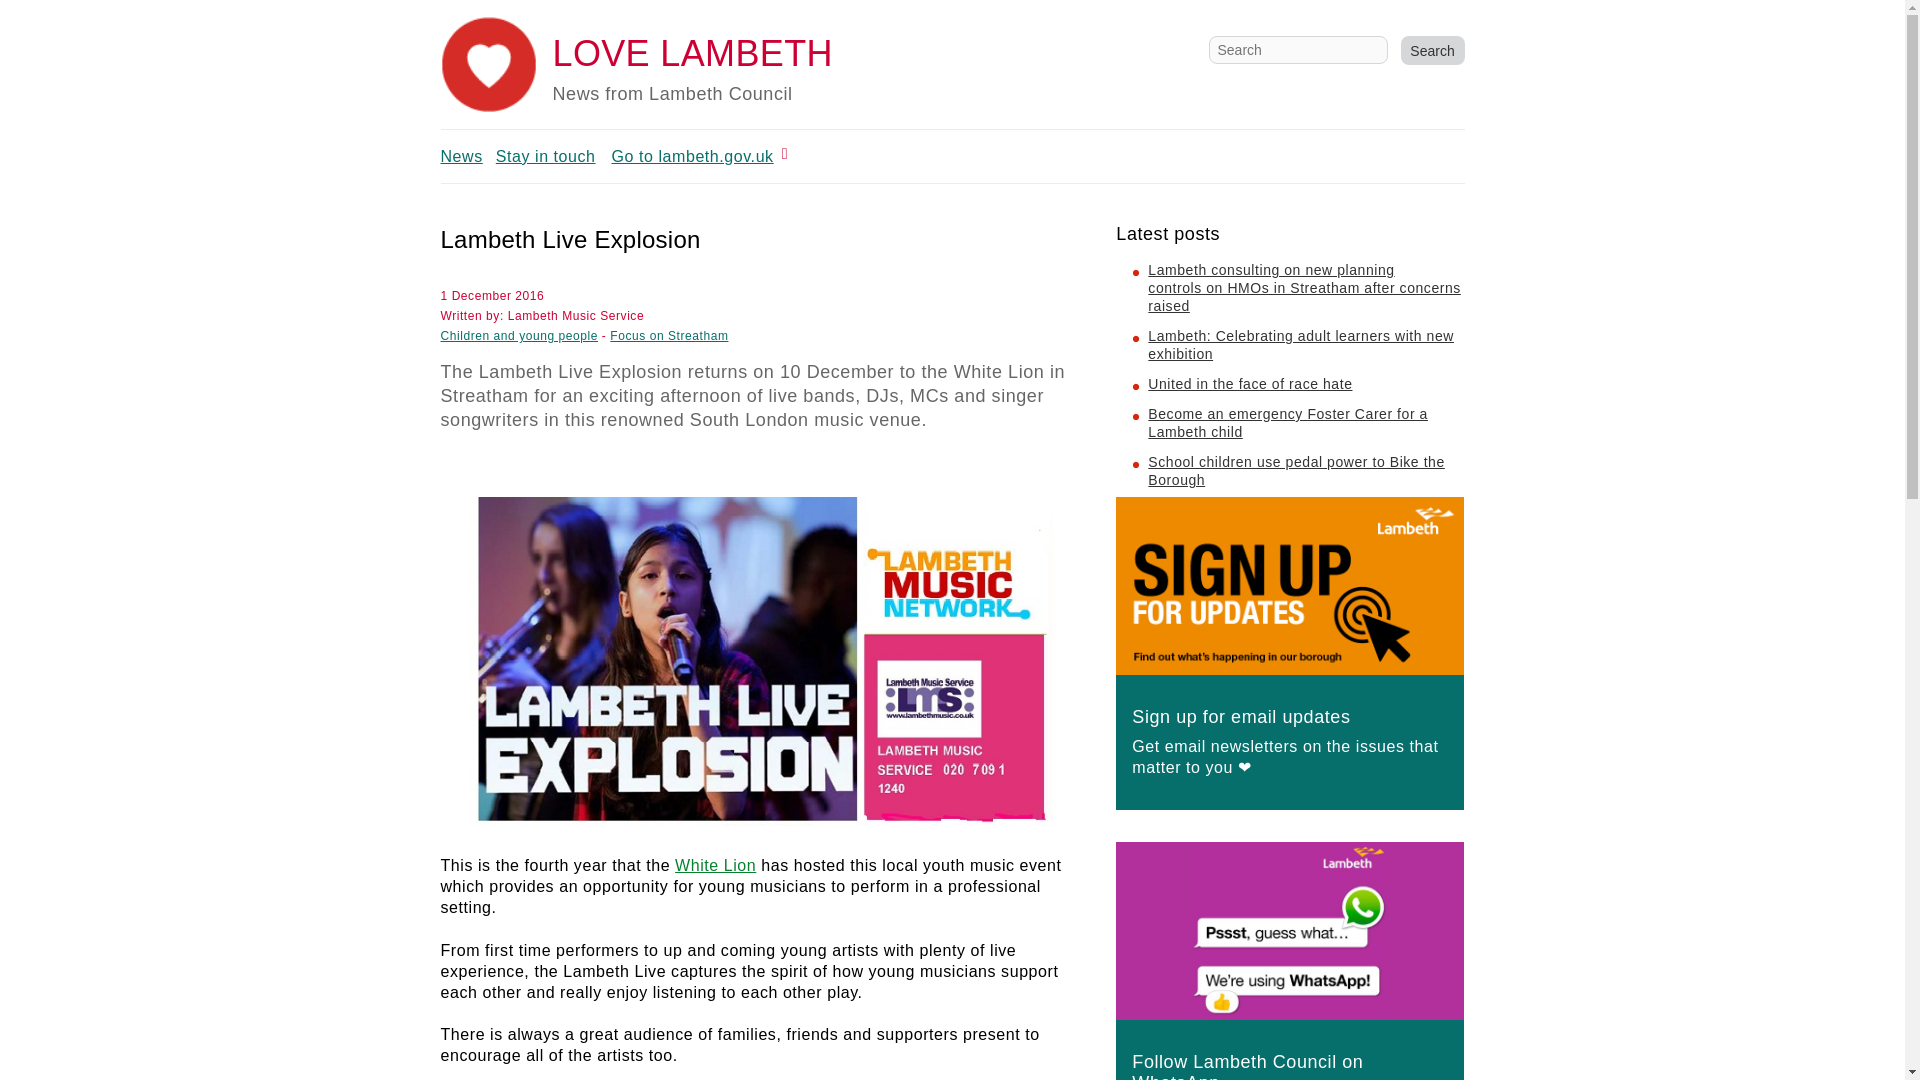 The width and height of the screenshot is (1920, 1080). What do you see at coordinates (1288, 422) in the screenshot?
I see `Become an emergency Foster Carer for a Lambeth child` at bounding box center [1288, 422].